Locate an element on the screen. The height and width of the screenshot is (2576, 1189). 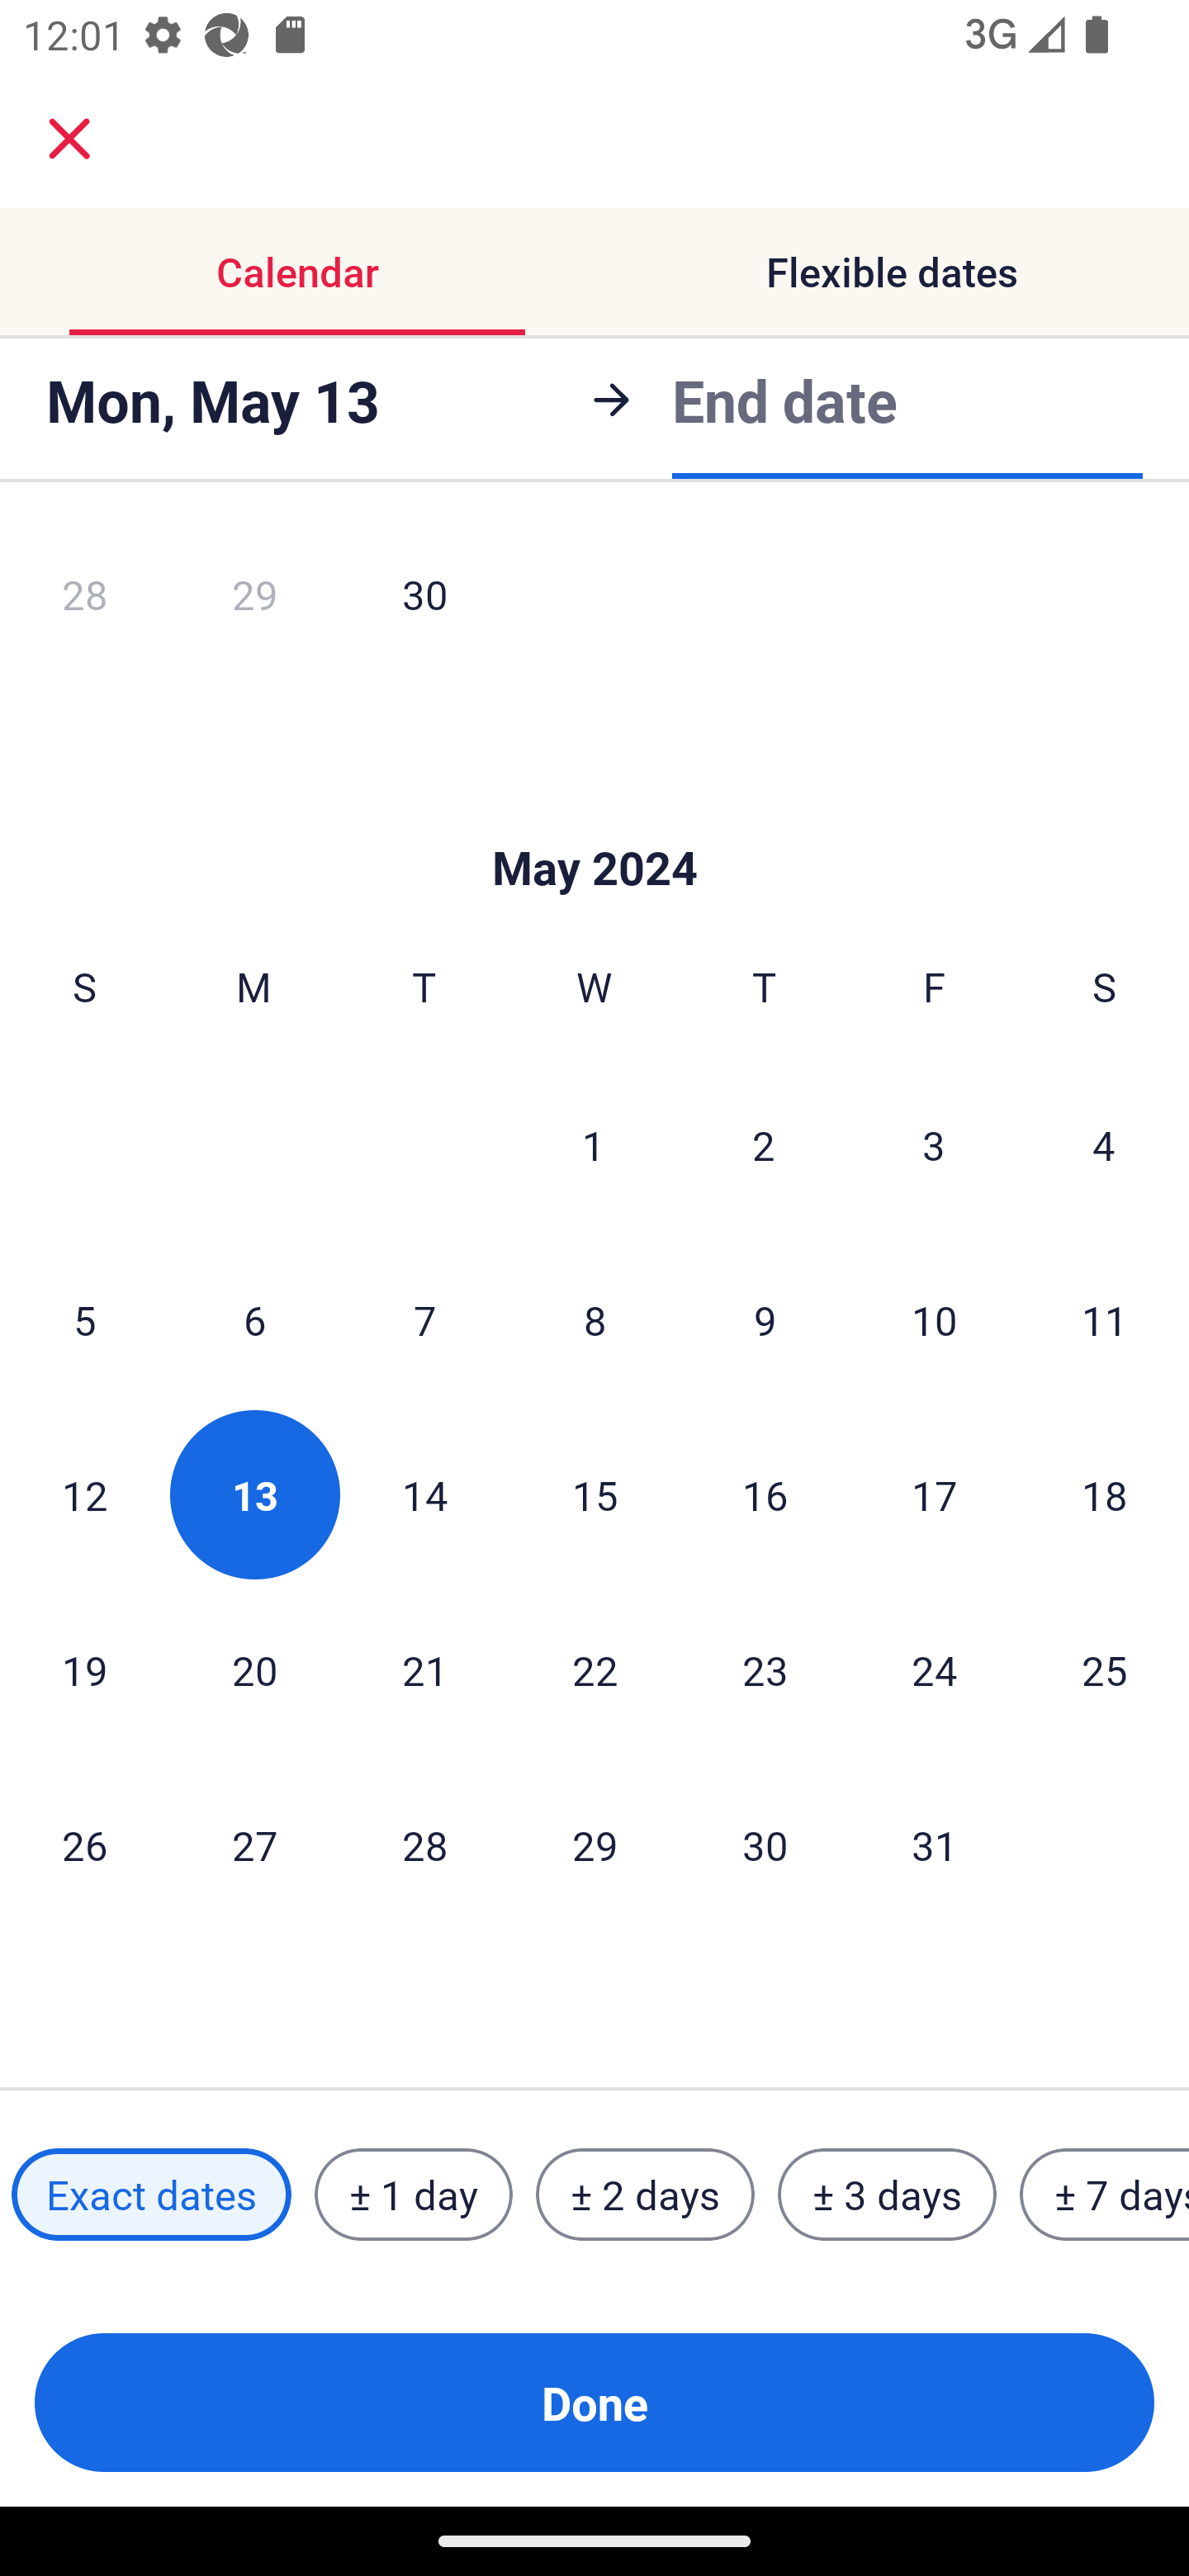
9 Thursday, May 9, 2024 is located at coordinates (765, 1319).